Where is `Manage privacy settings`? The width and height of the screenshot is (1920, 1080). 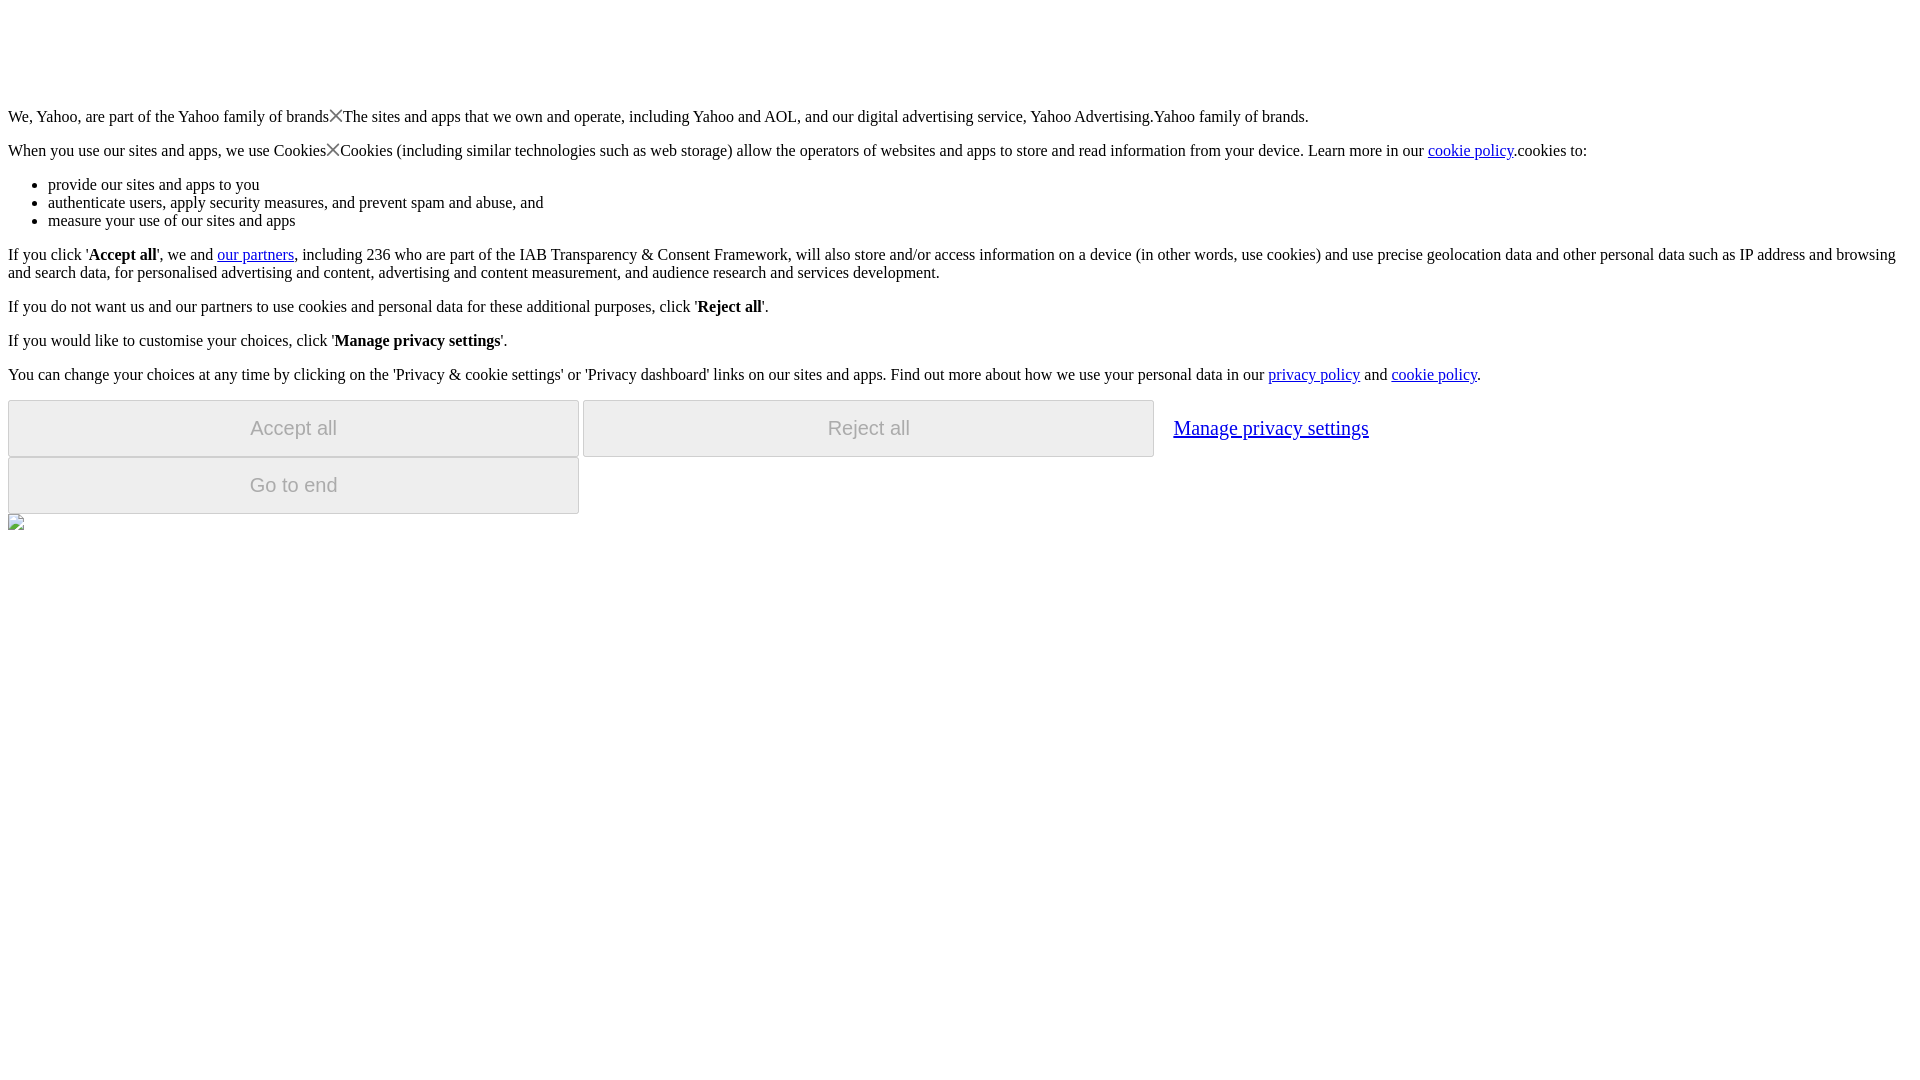
Manage privacy settings is located at coordinates (1270, 427).